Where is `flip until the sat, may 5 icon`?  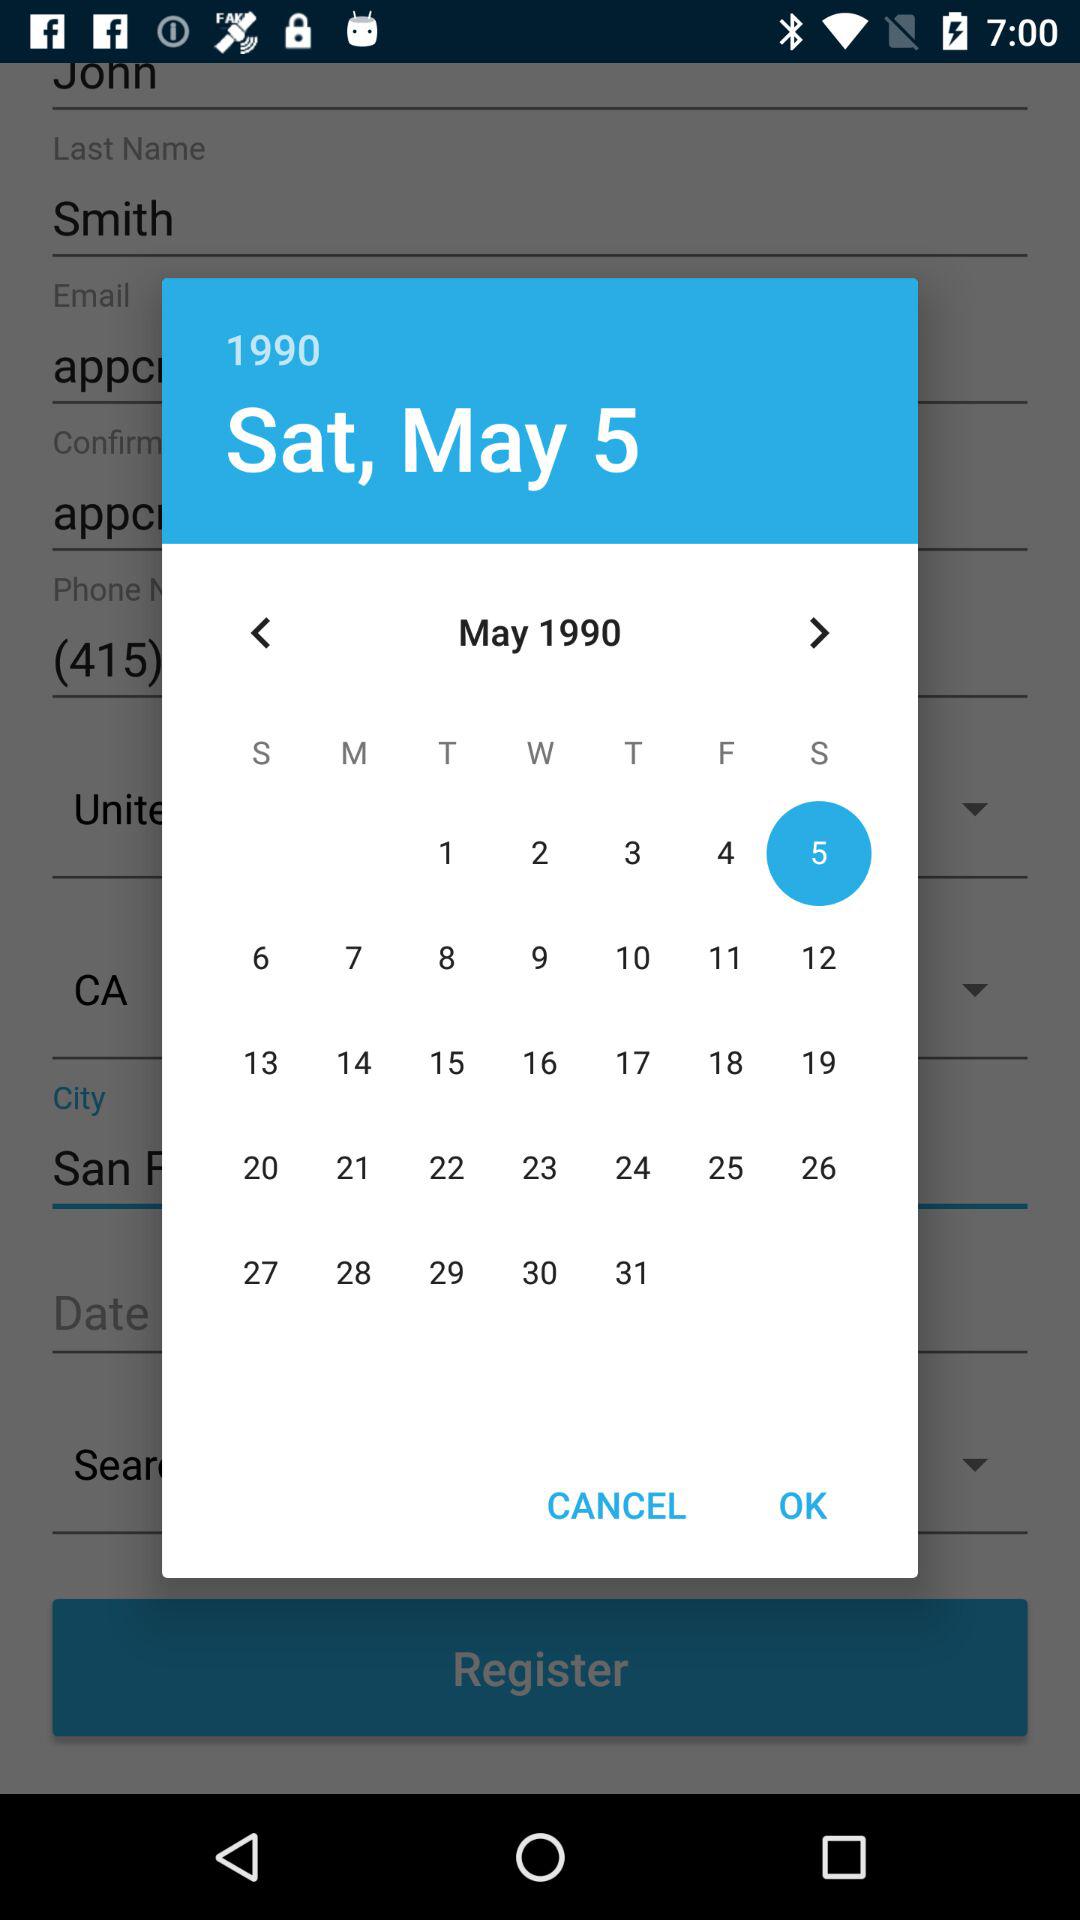 flip until the sat, may 5 icon is located at coordinates (432, 436).